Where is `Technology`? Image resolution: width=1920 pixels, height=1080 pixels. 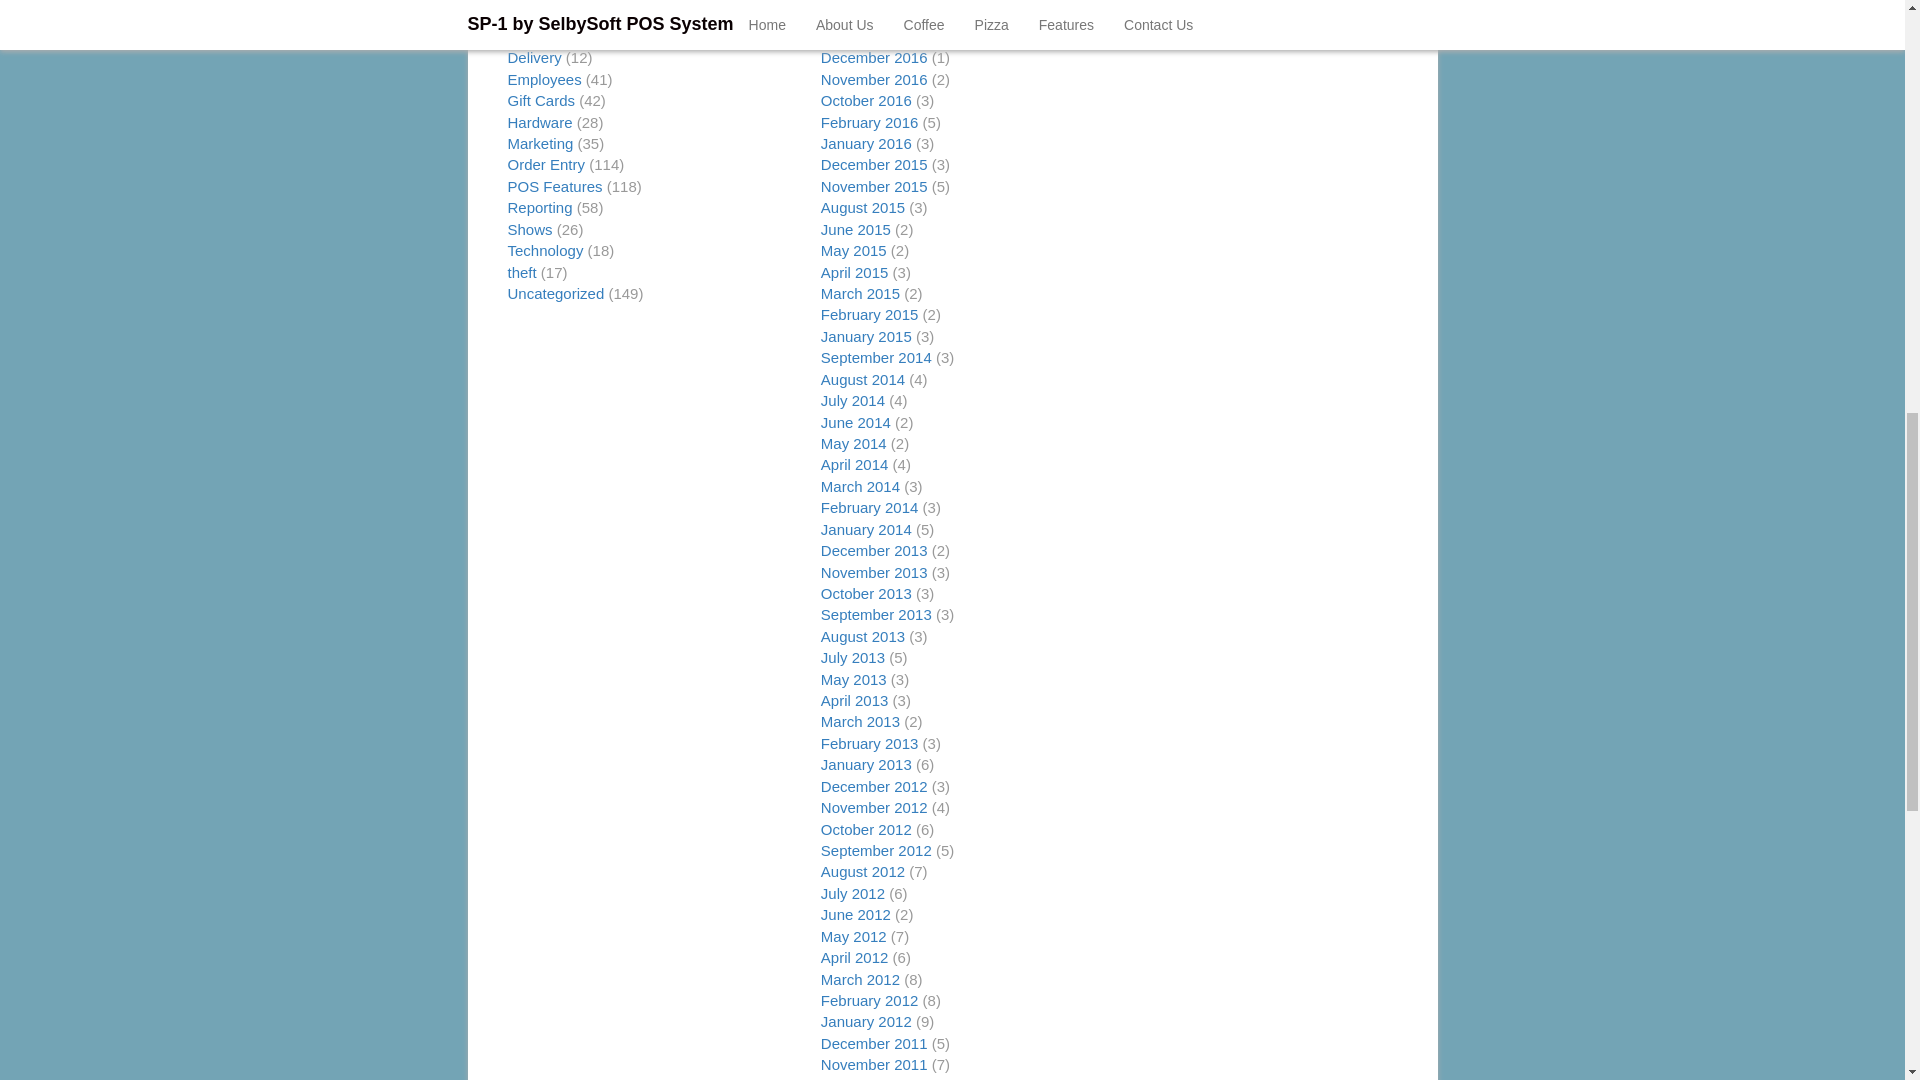
Technology is located at coordinates (546, 250).